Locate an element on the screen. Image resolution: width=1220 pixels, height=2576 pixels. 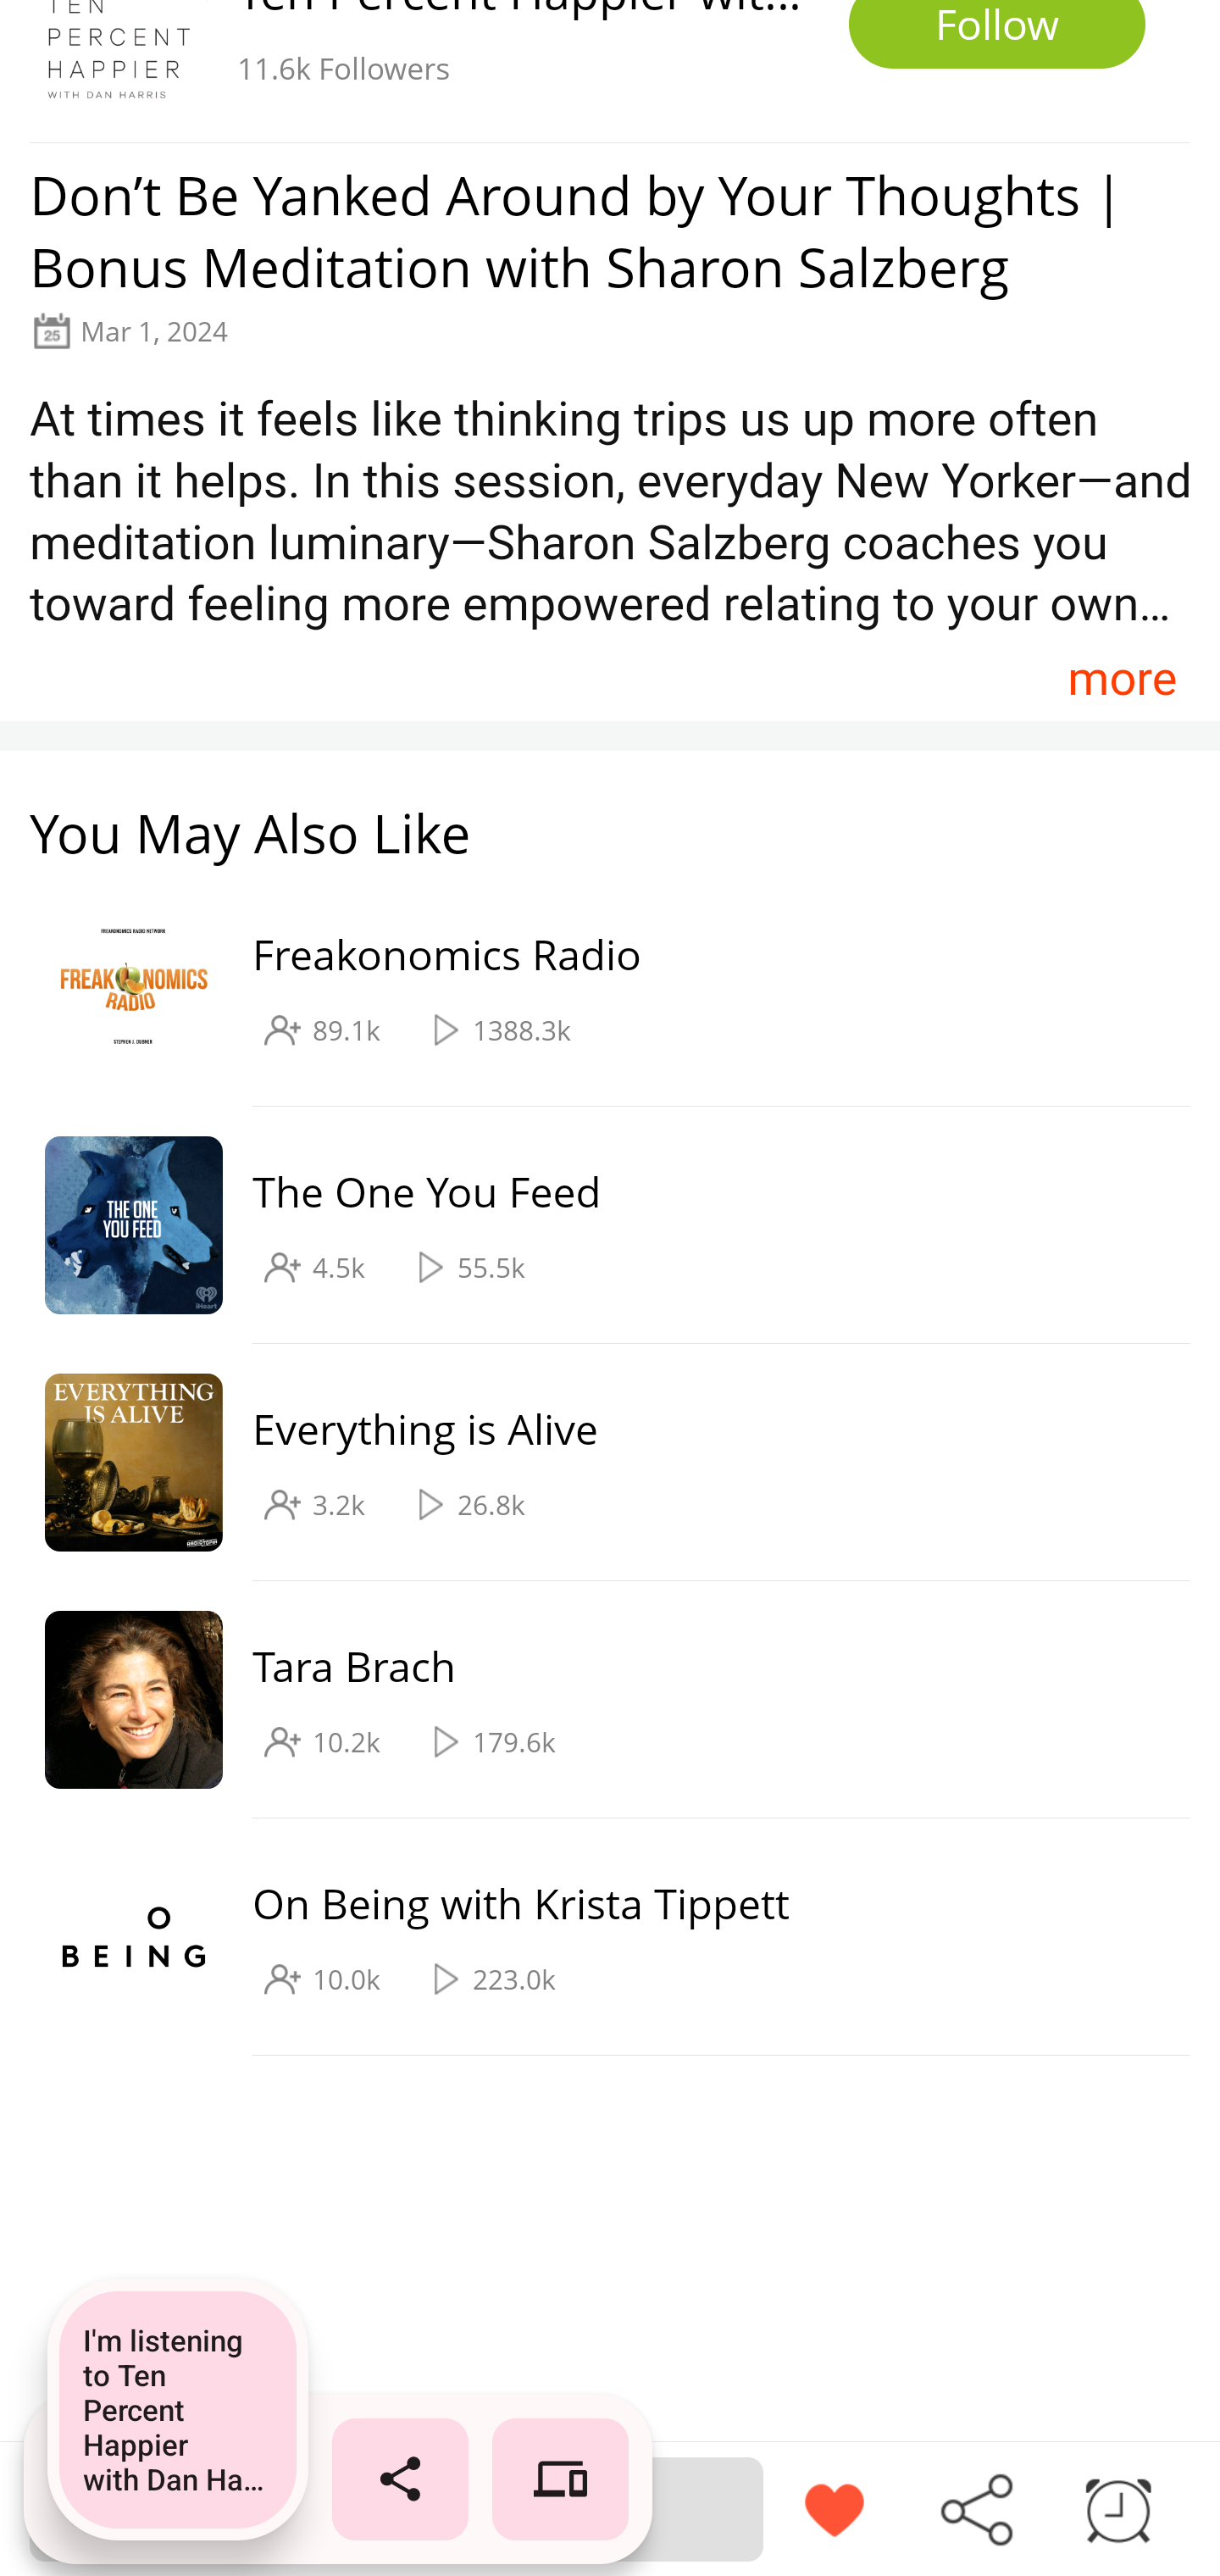
more is located at coordinates (1122, 677).